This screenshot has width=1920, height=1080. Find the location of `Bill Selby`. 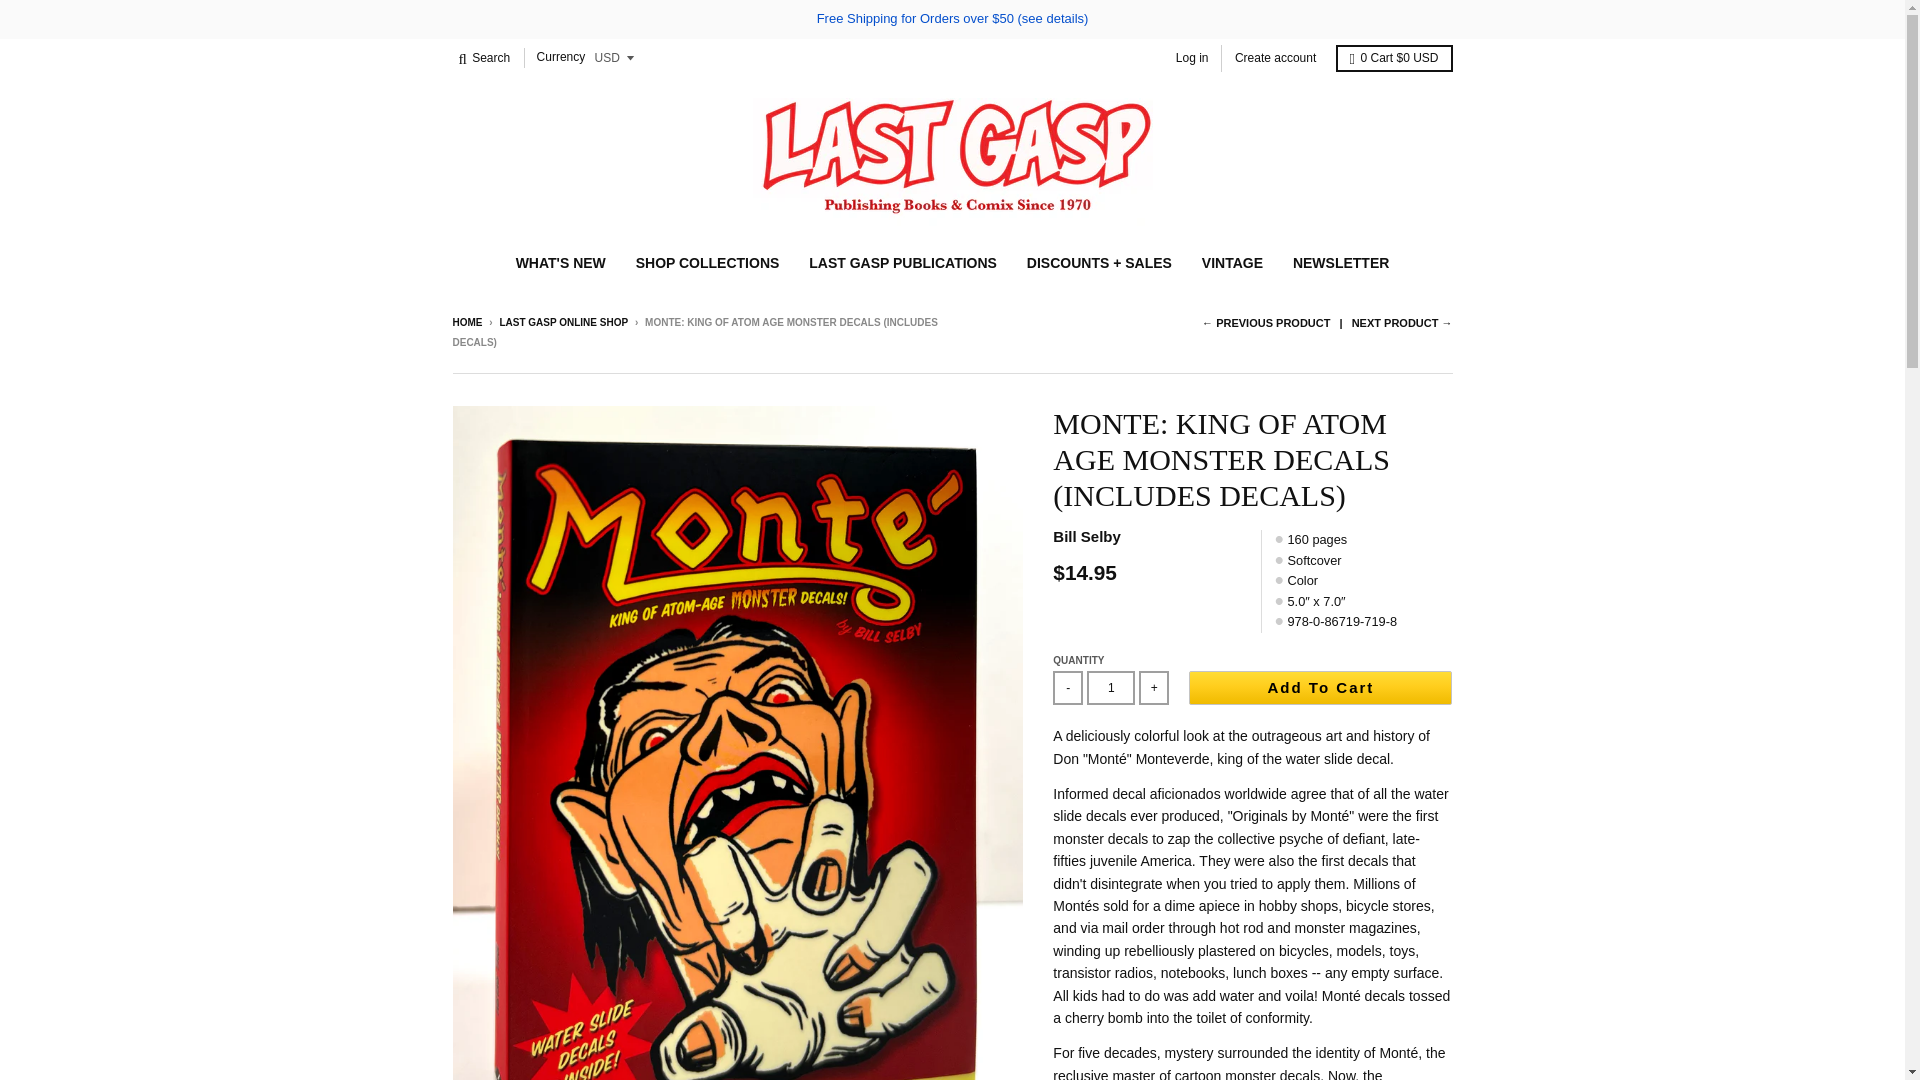

Bill Selby is located at coordinates (1086, 537).